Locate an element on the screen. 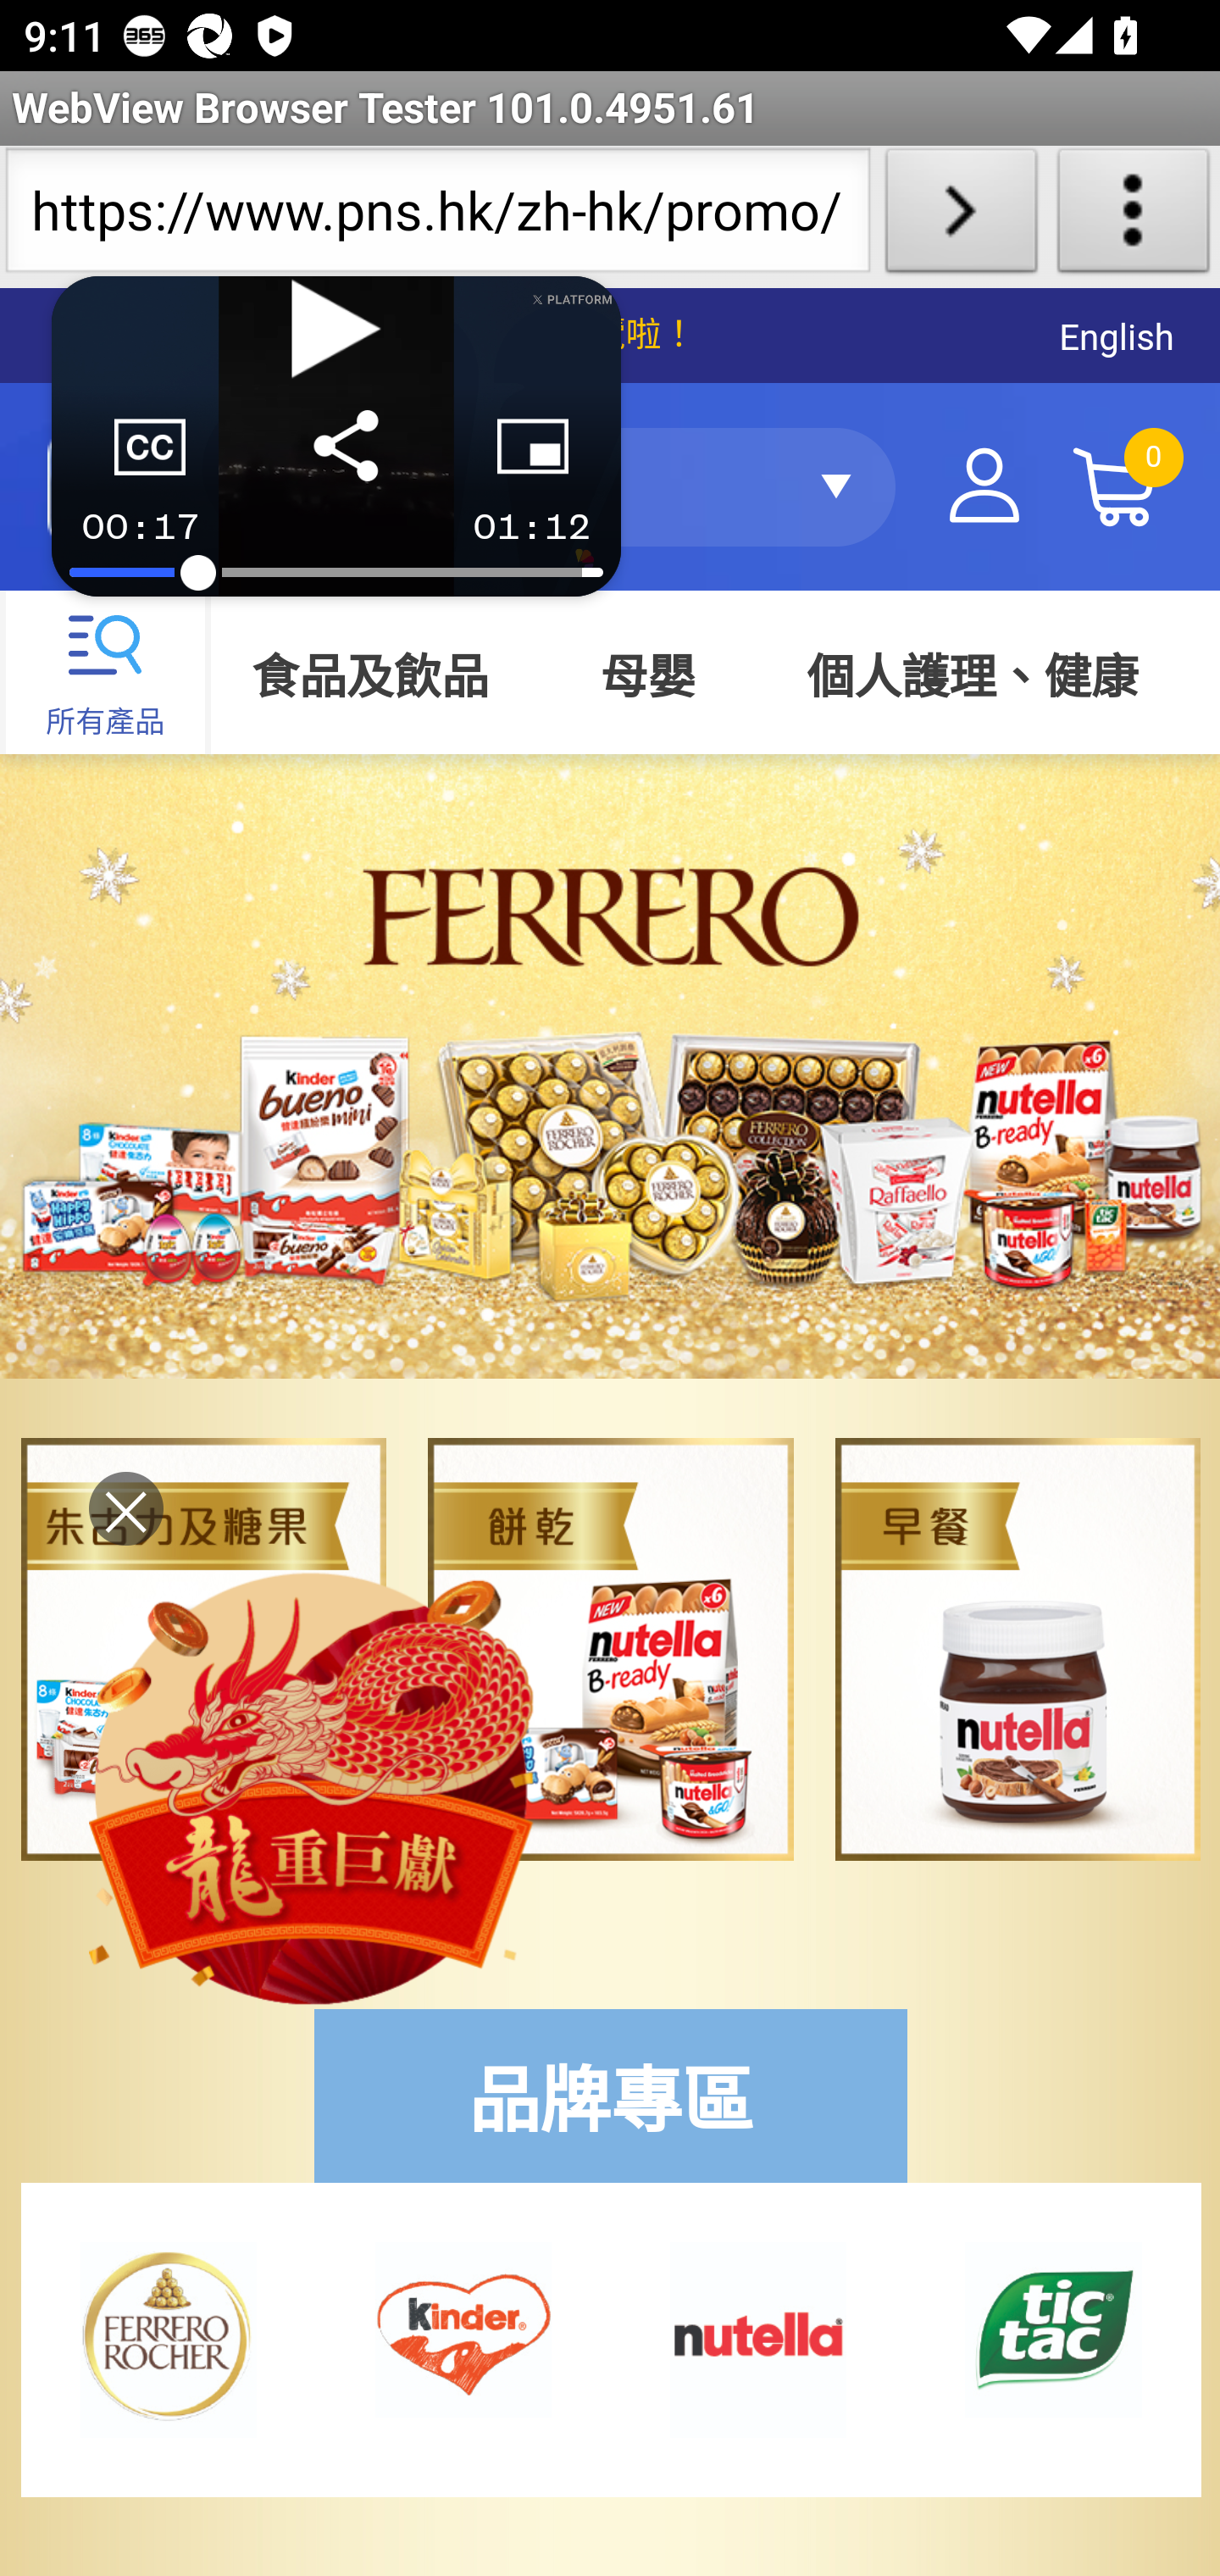 The height and width of the screenshot is (2576, 1220). English is located at coordinates (1117, 337).